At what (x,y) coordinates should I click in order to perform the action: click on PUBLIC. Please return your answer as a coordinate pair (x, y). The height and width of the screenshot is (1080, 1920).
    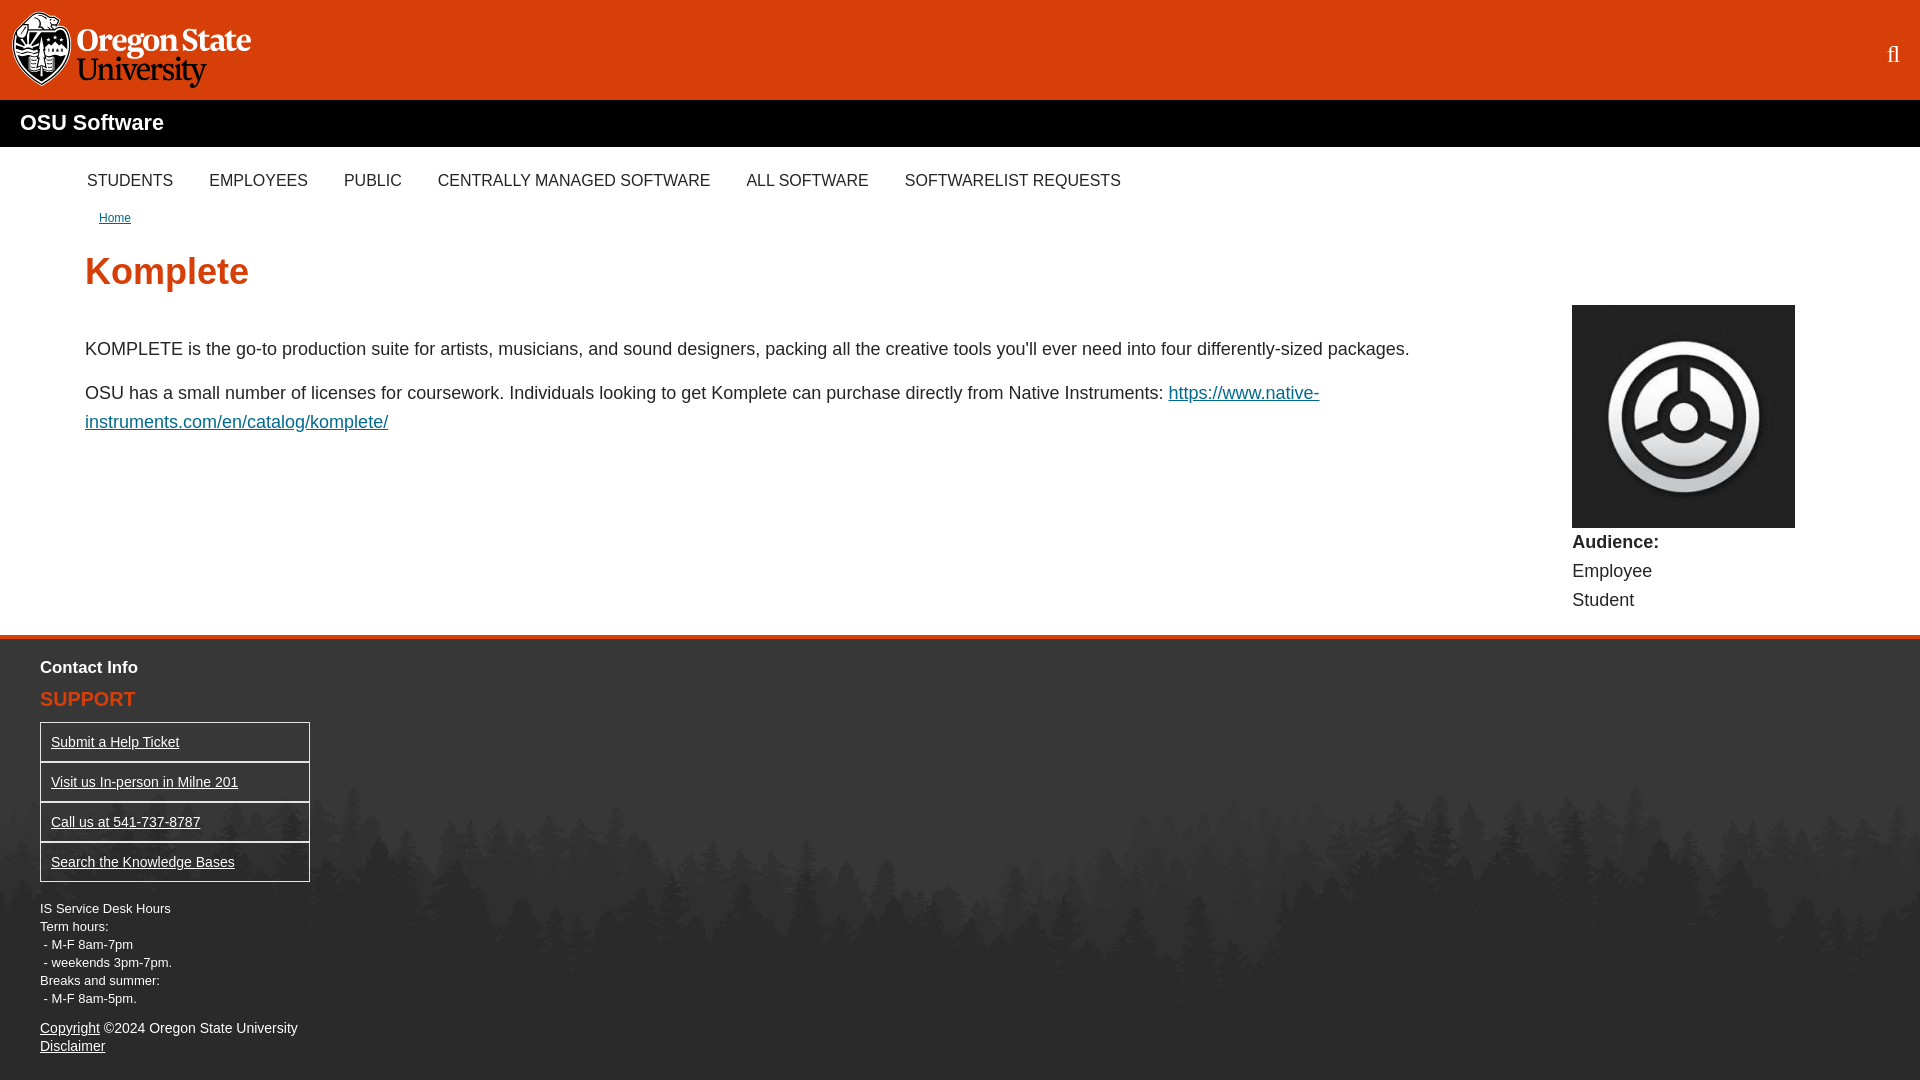
    Looking at the image, I should click on (373, 180).